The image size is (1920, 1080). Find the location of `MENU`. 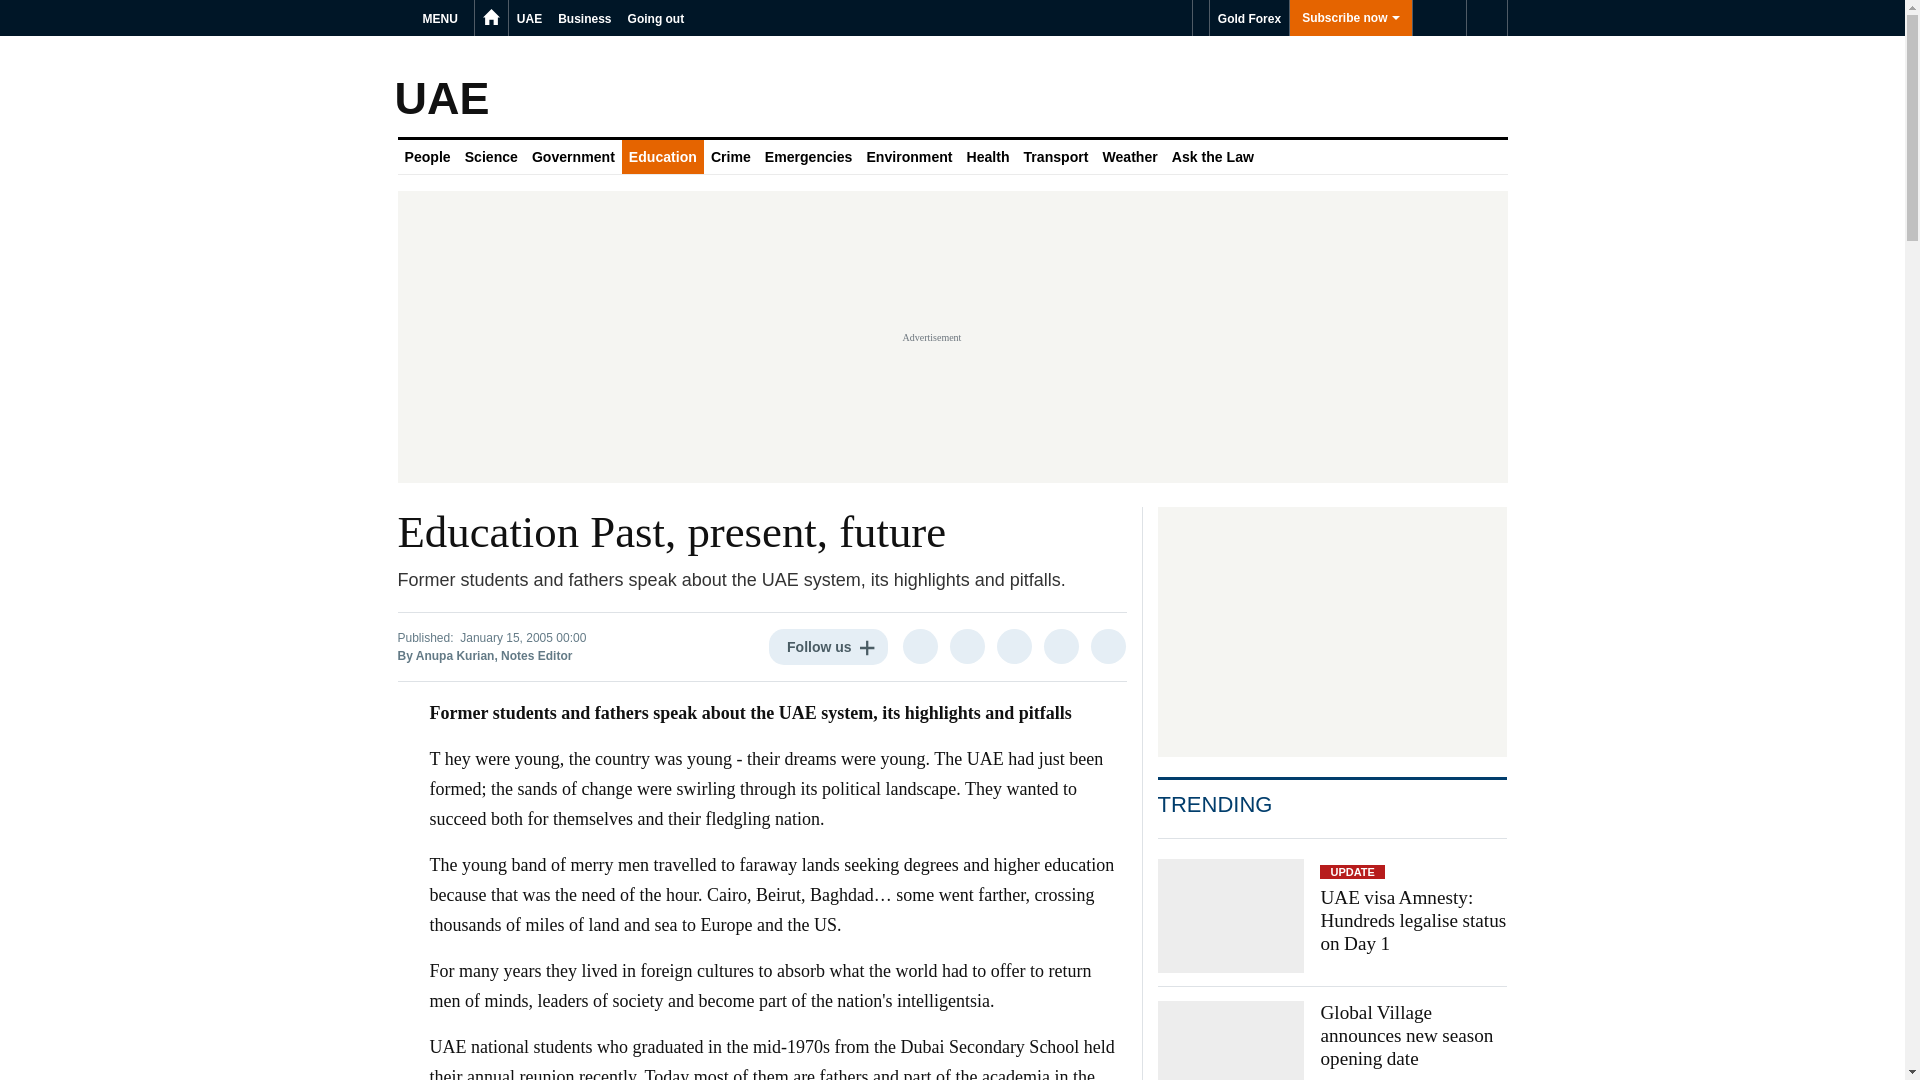

MENU is located at coordinates (443, 18).